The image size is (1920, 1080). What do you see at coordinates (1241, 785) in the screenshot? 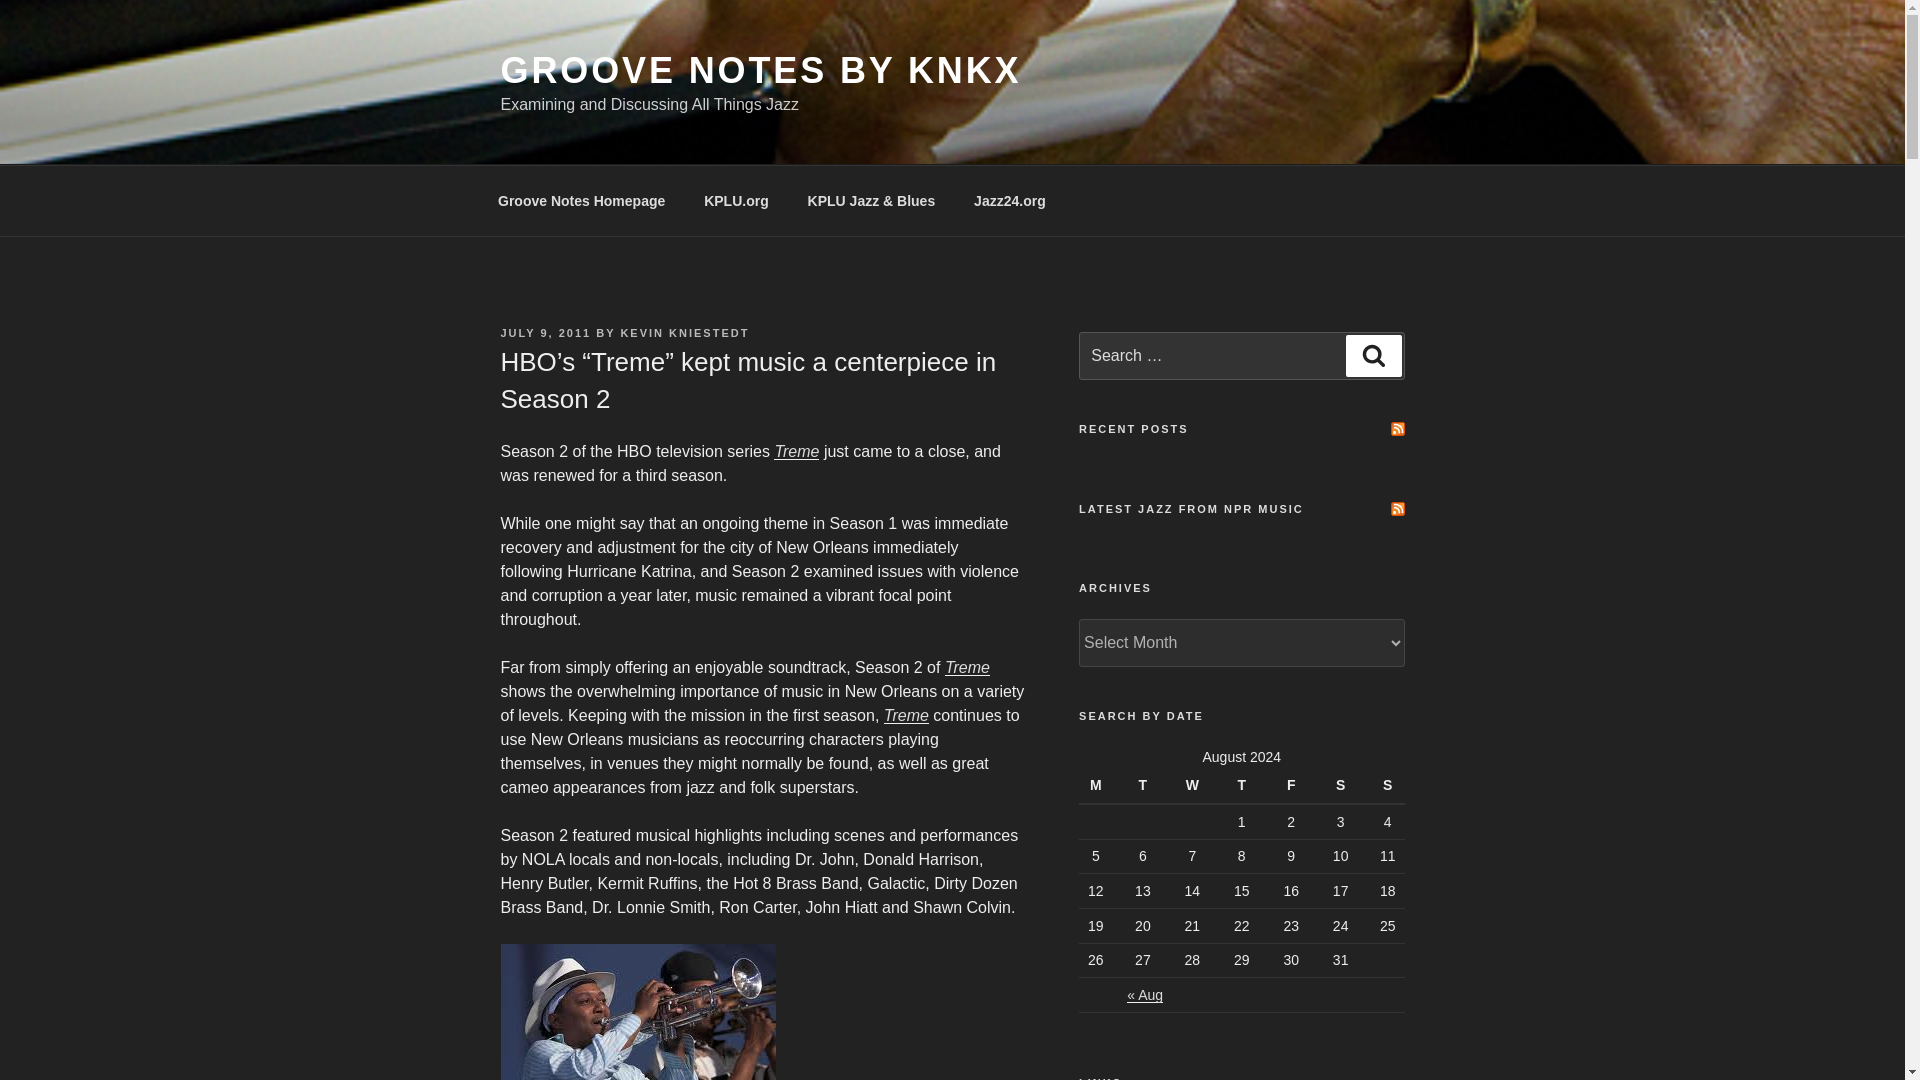
I see `Thursday` at bounding box center [1241, 785].